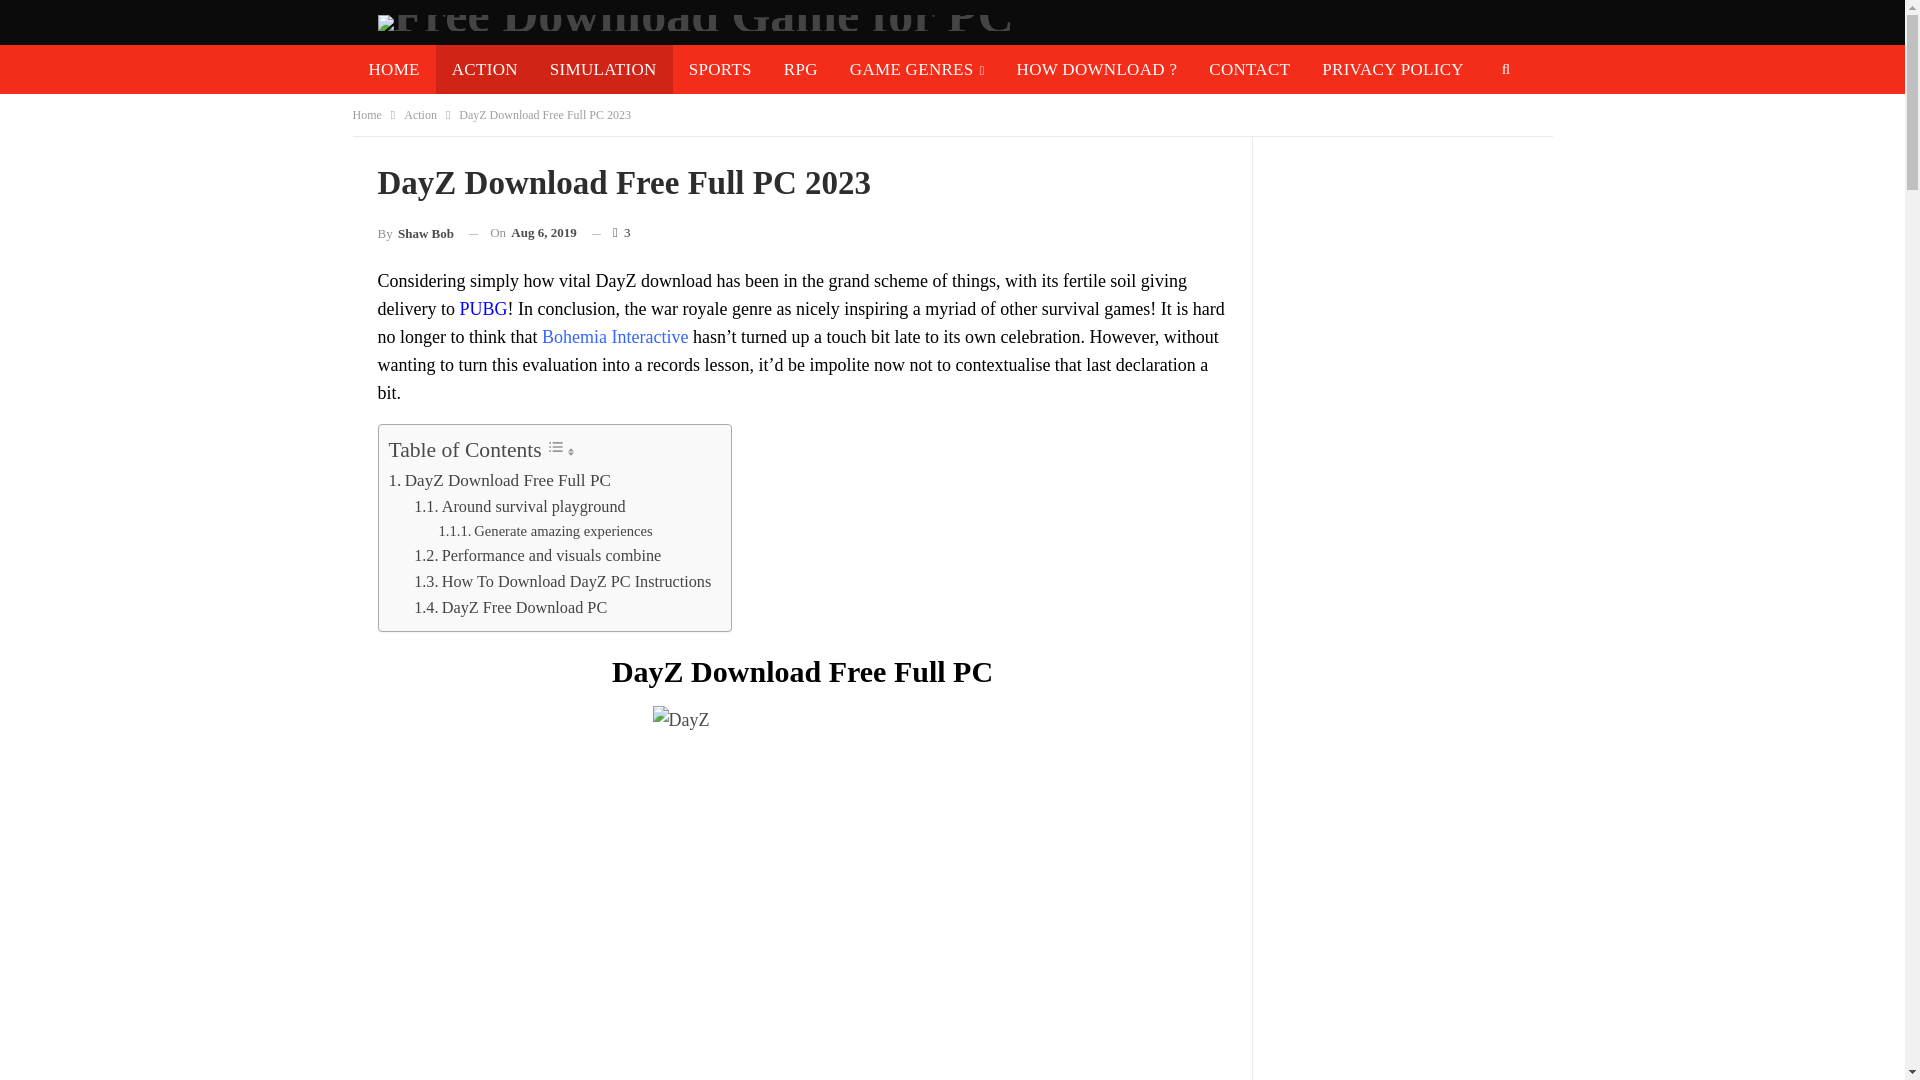 Image resolution: width=1920 pixels, height=1080 pixels. What do you see at coordinates (416, 234) in the screenshot?
I see `By Shaw Bob` at bounding box center [416, 234].